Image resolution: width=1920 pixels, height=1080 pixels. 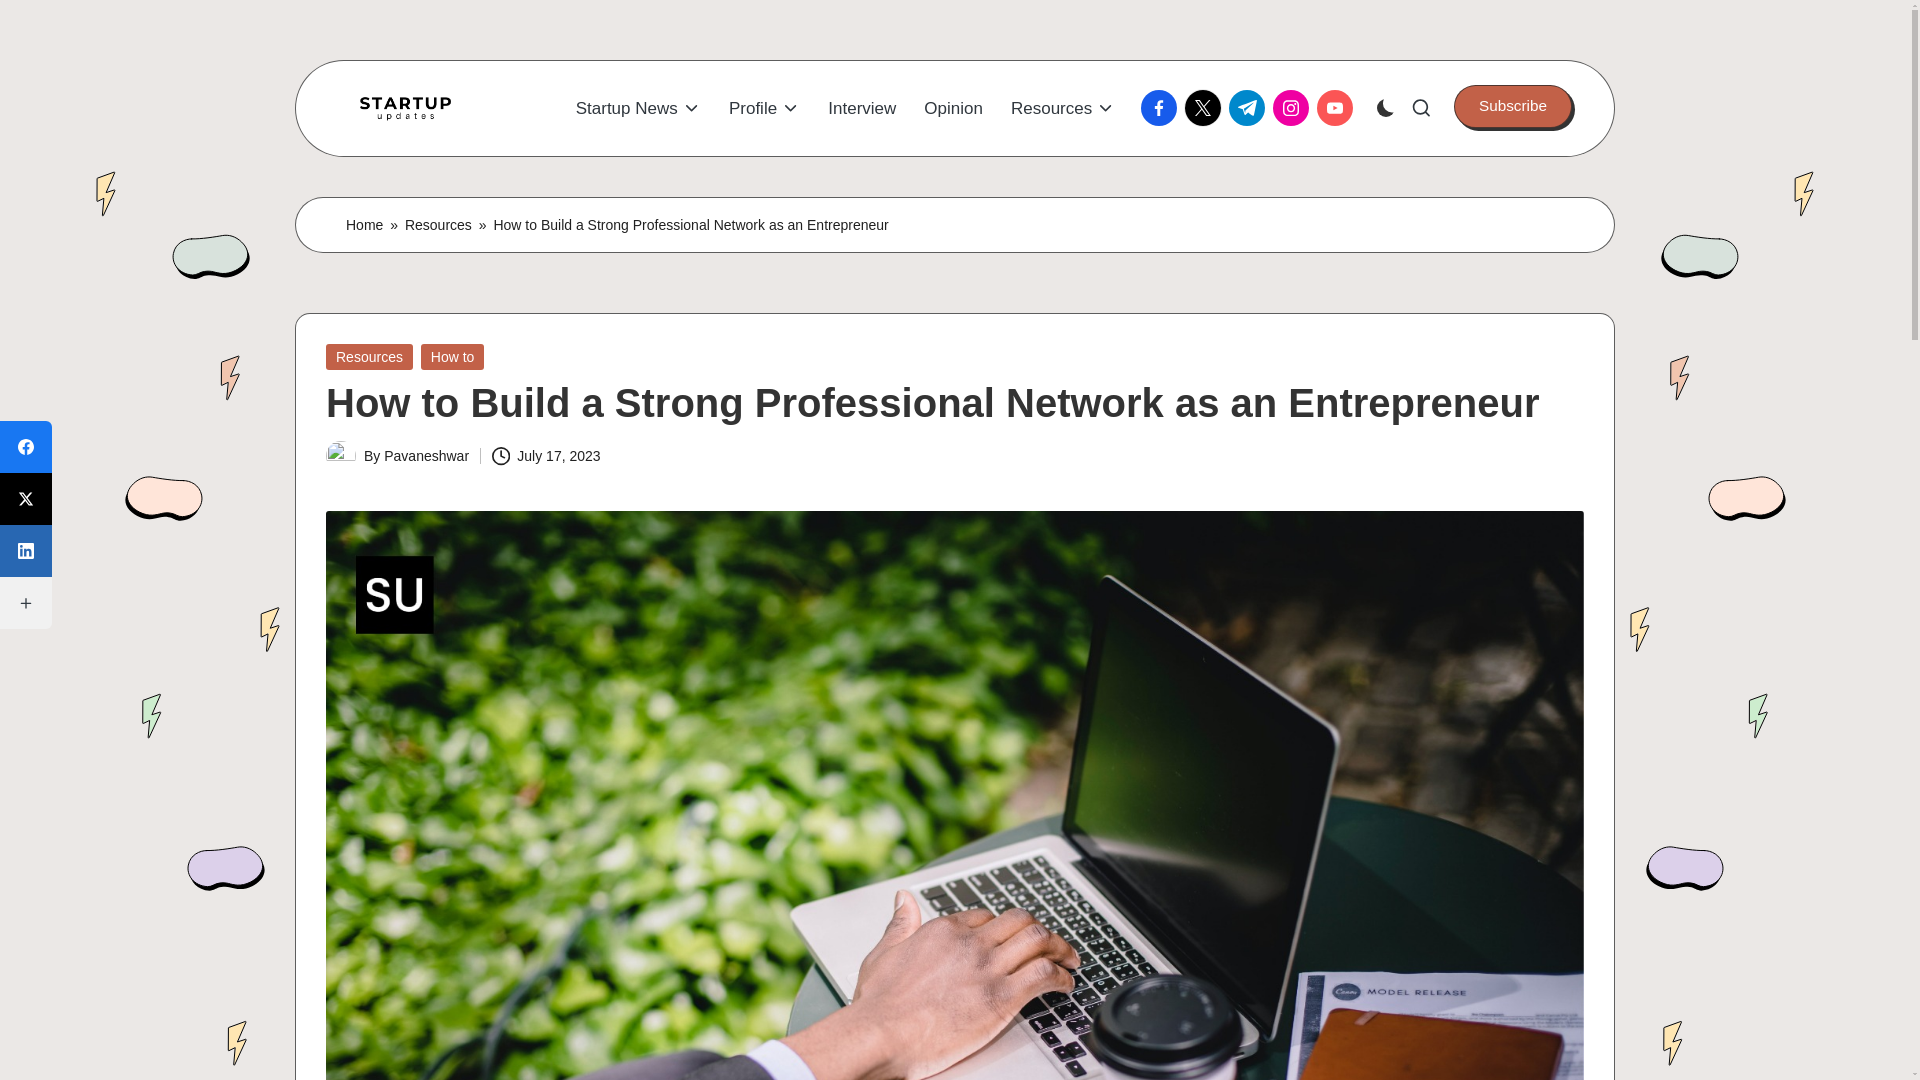 What do you see at coordinates (1294, 108) in the screenshot?
I see `instagram.com` at bounding box center [1294, 108].